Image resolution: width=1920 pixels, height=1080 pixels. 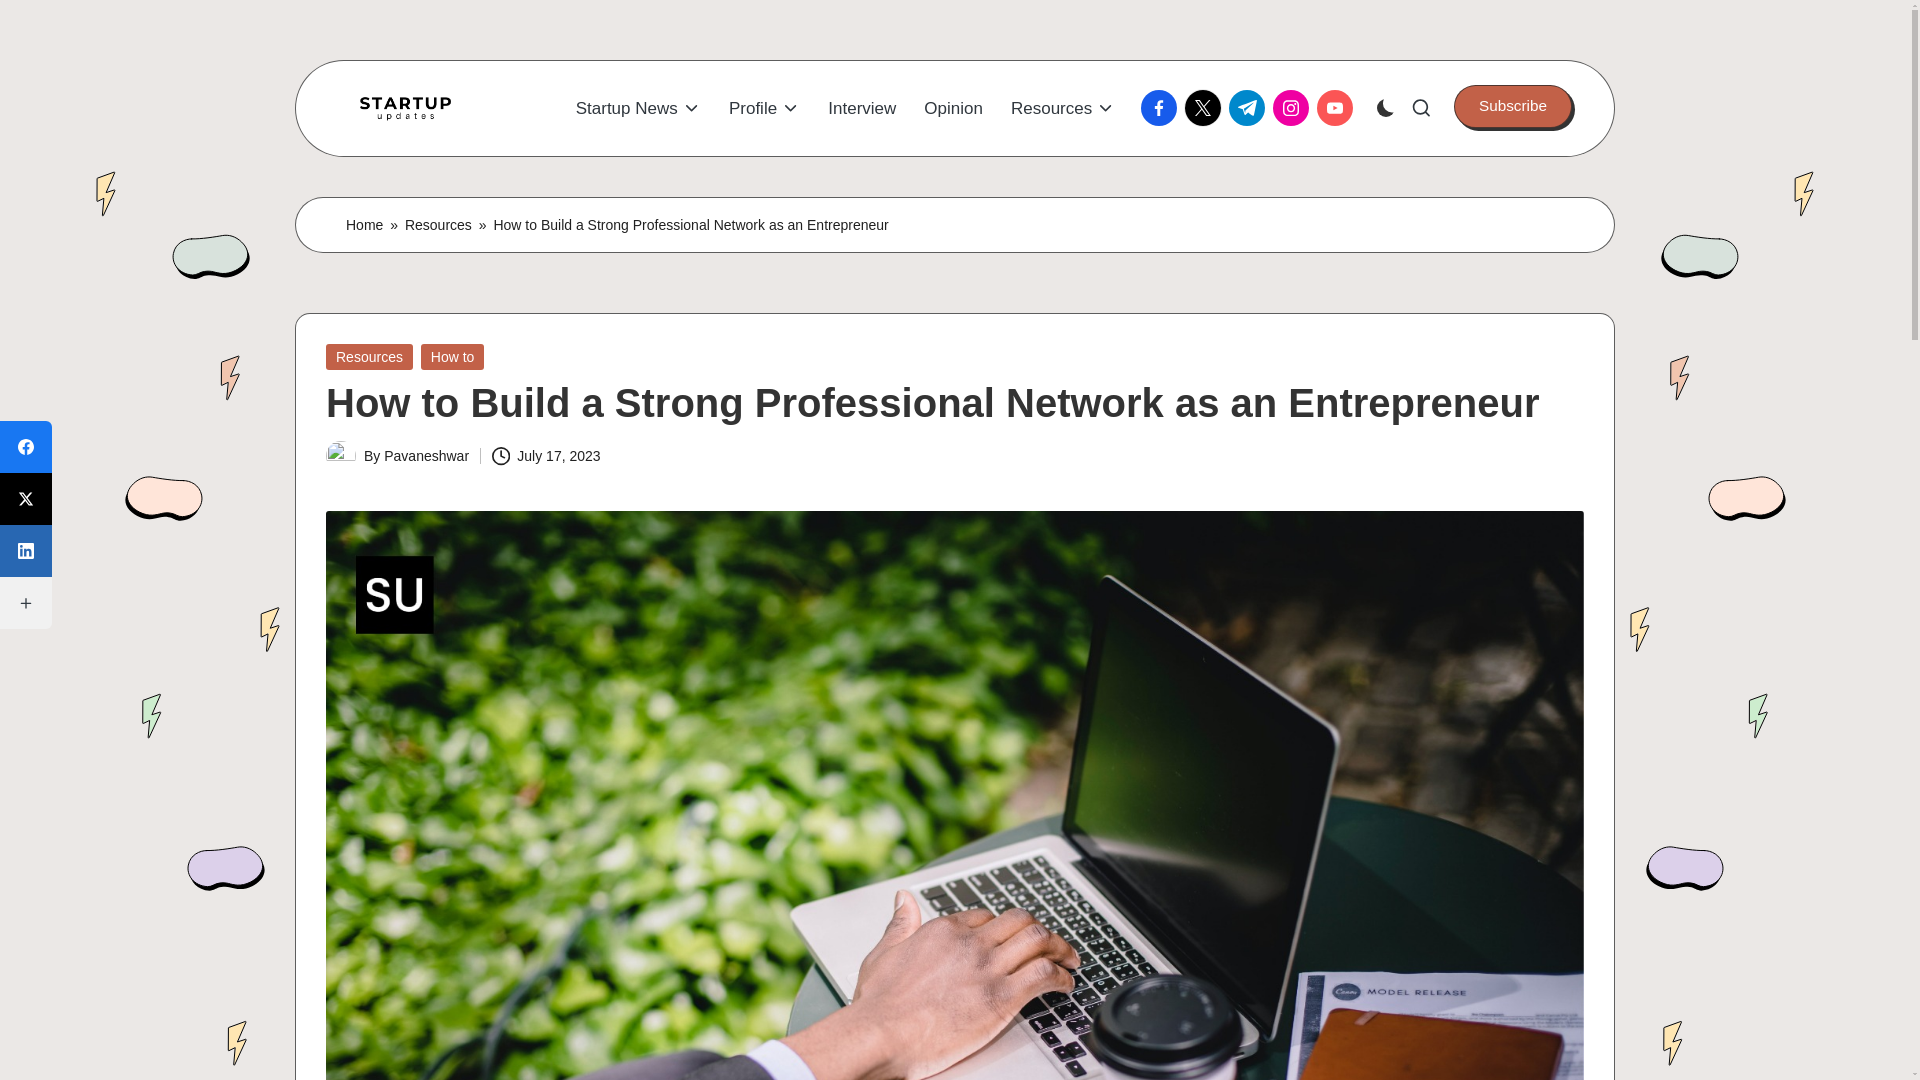 What do you see at coordinates (1294, 108) in the screenshot?
I see `instagram.com` at bounding box center [1294, 108].